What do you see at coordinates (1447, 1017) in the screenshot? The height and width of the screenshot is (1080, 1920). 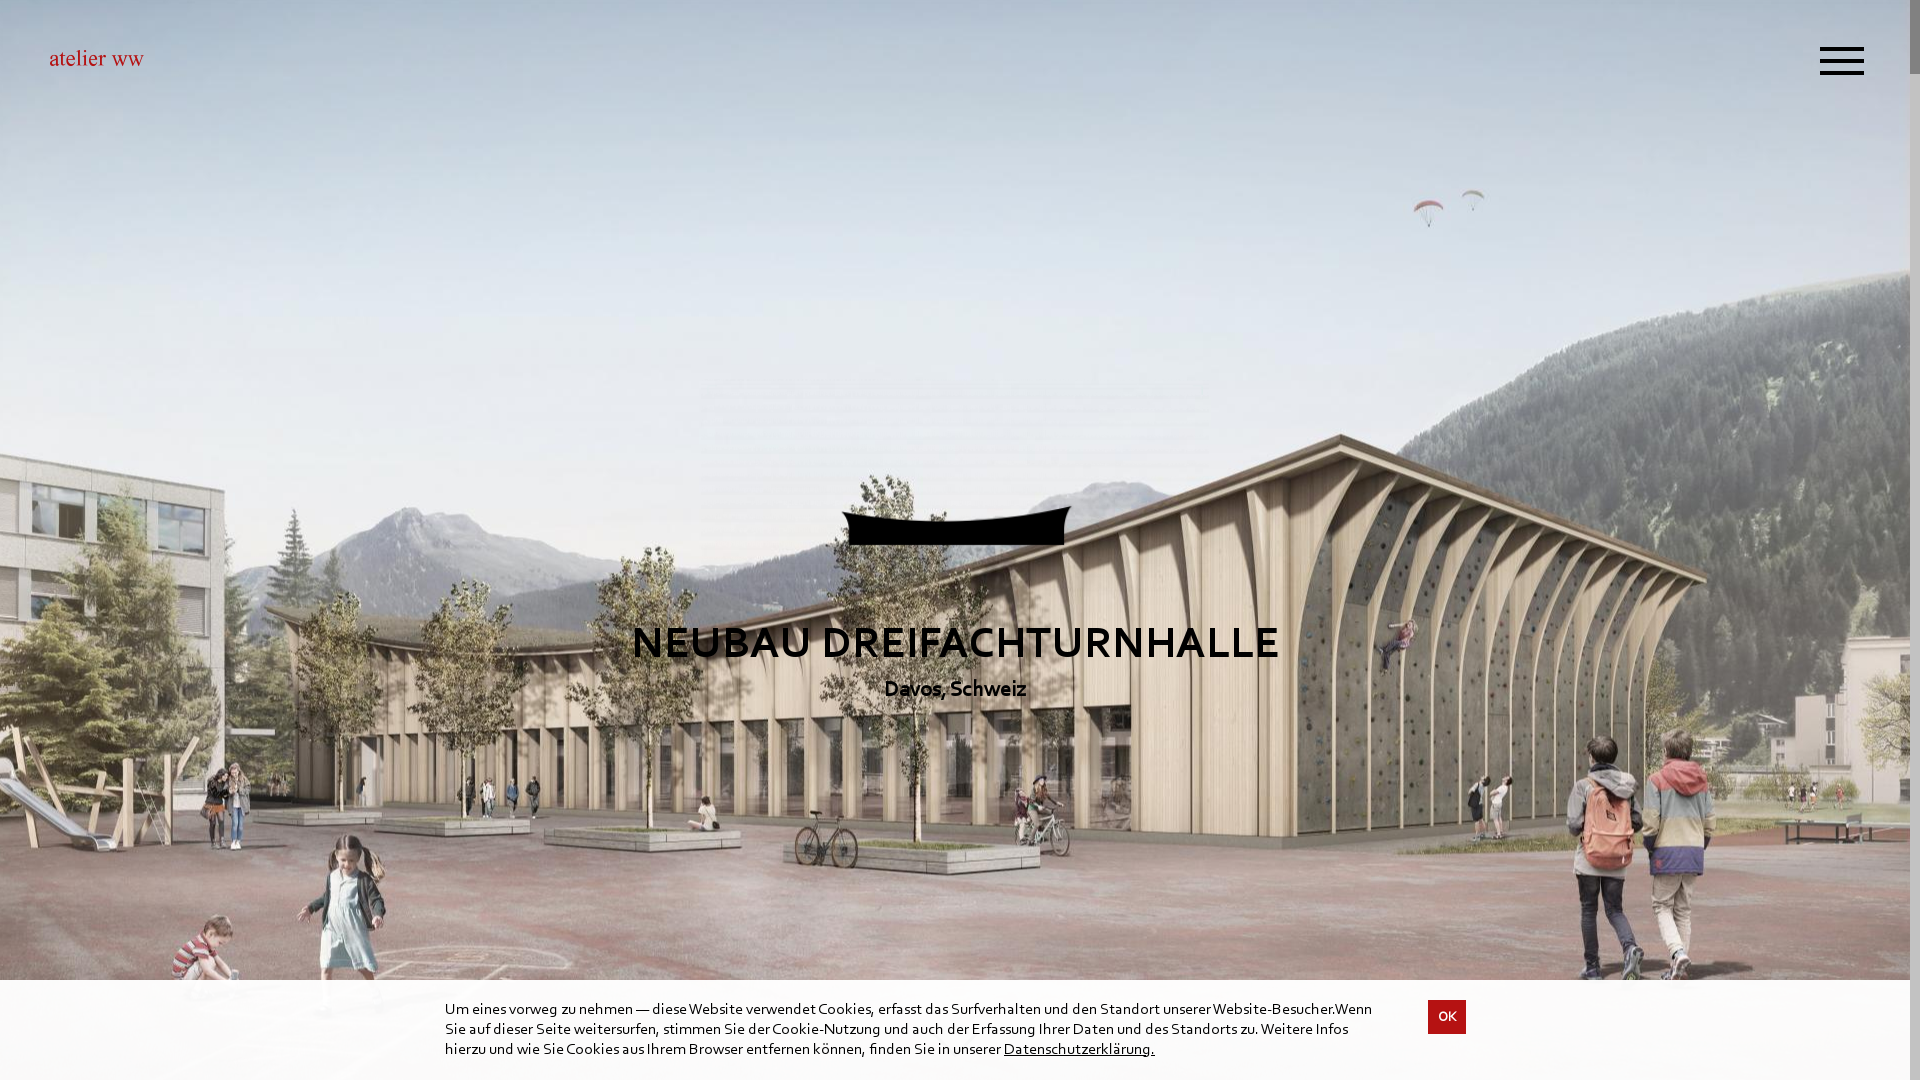 I see `OK` at bounding box center [1447, 1017].